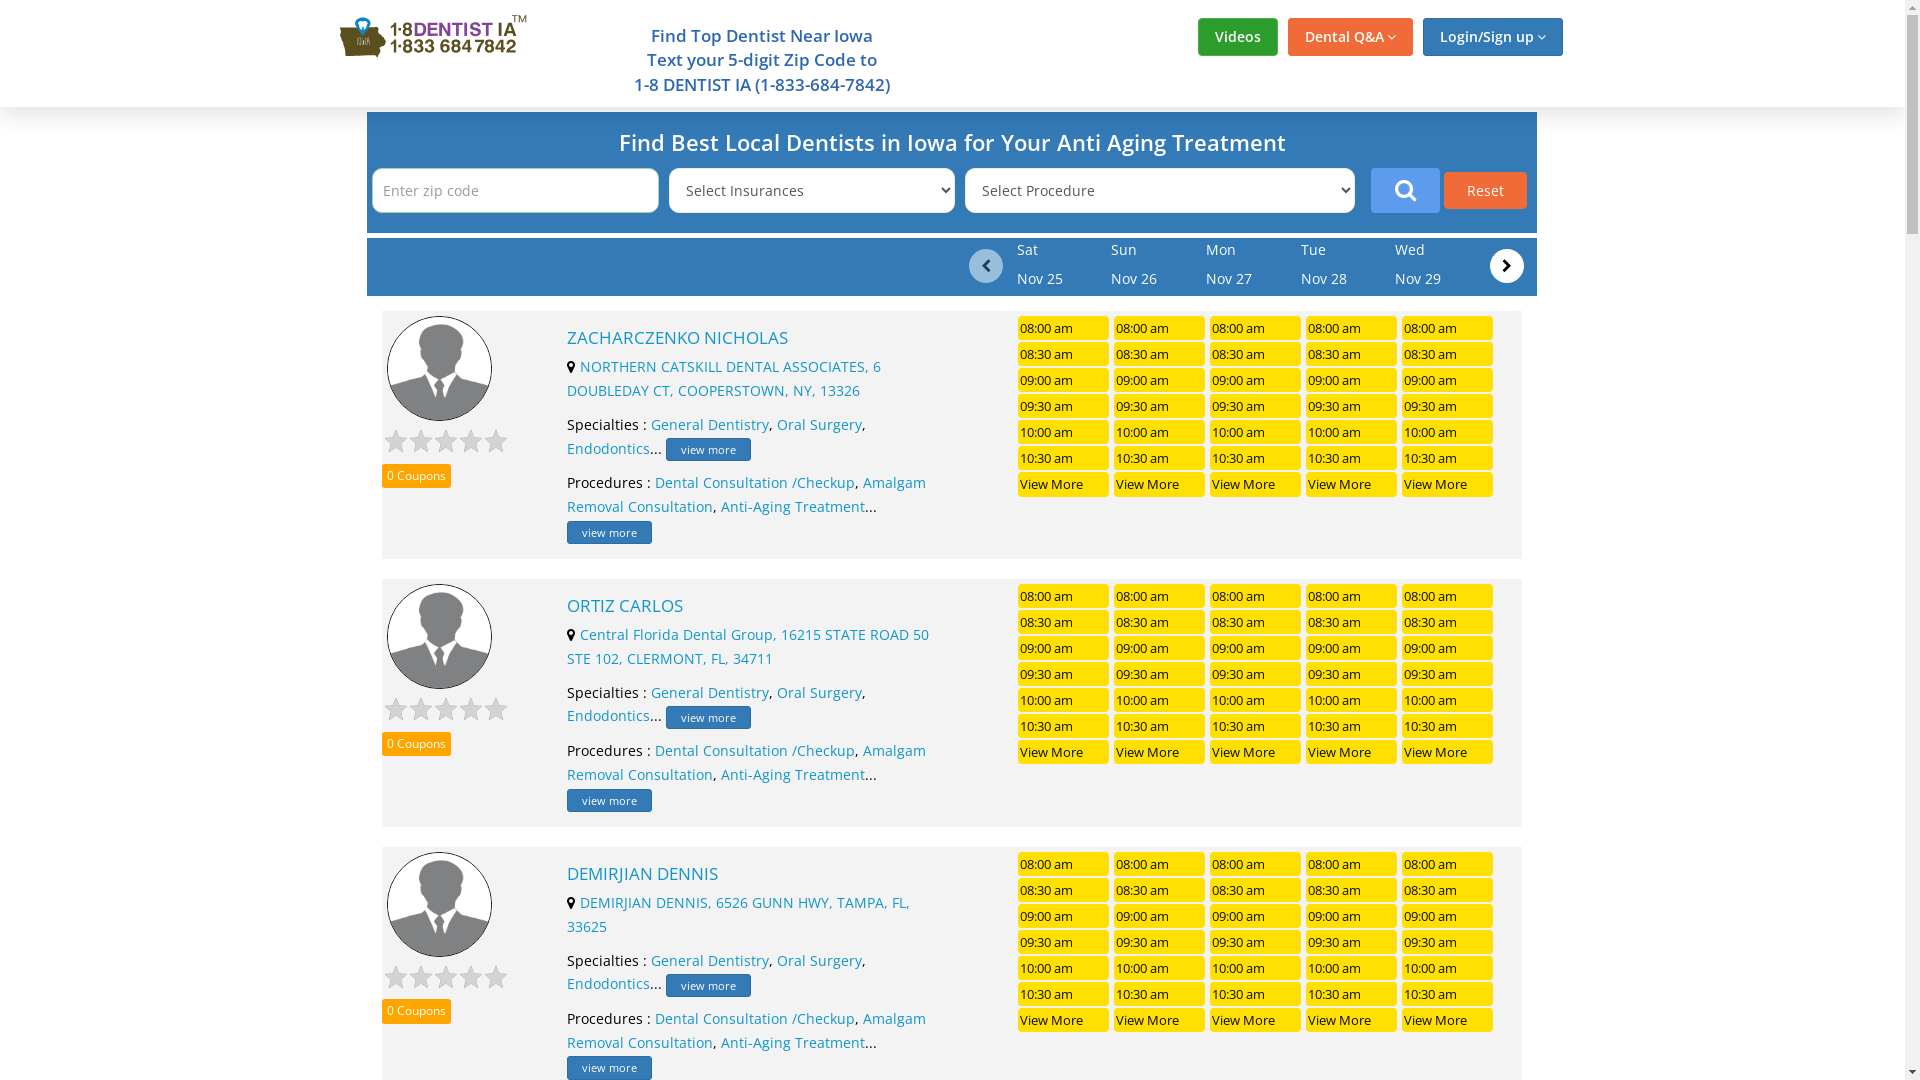  Describe the element at coordinates (1256, 432) in the screenshot. I see `10:00 am` at that location.